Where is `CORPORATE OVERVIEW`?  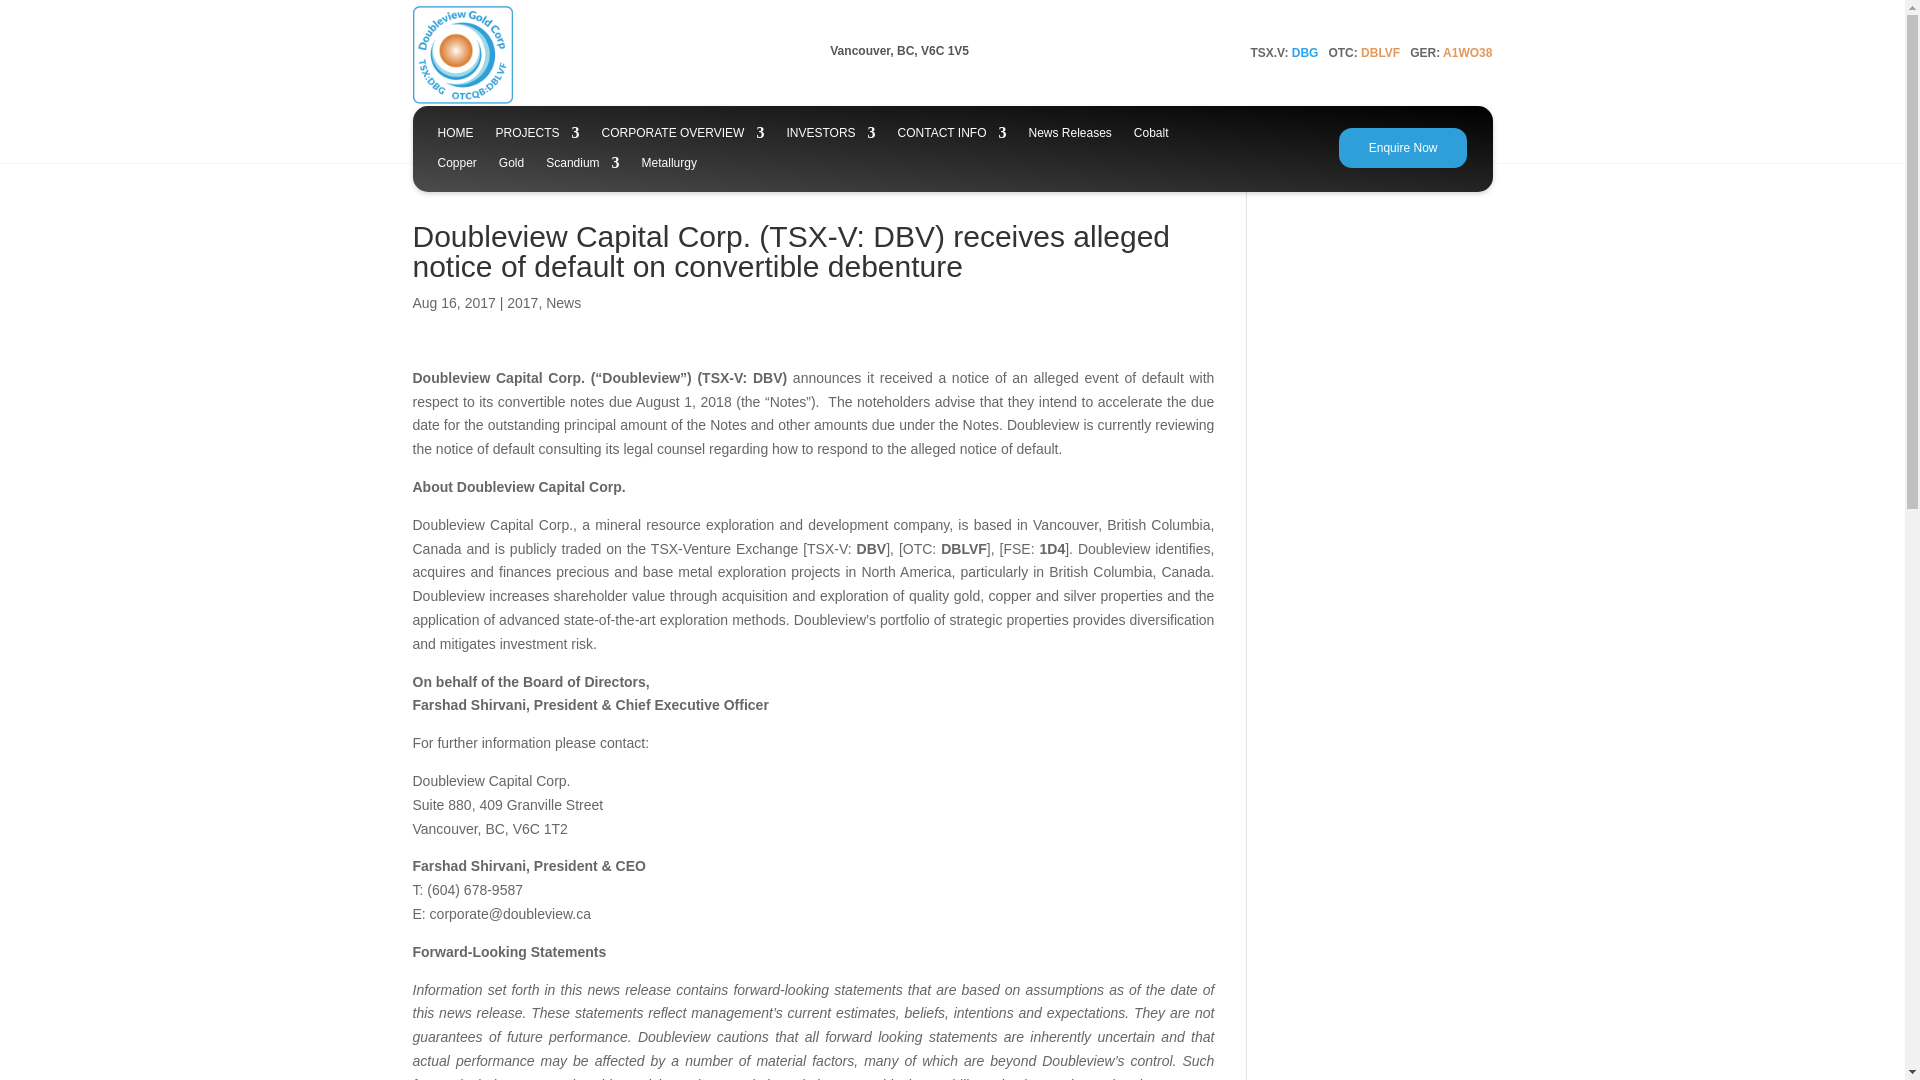 CORPORATE OVERVIEW is located at coordinates (683, 136).